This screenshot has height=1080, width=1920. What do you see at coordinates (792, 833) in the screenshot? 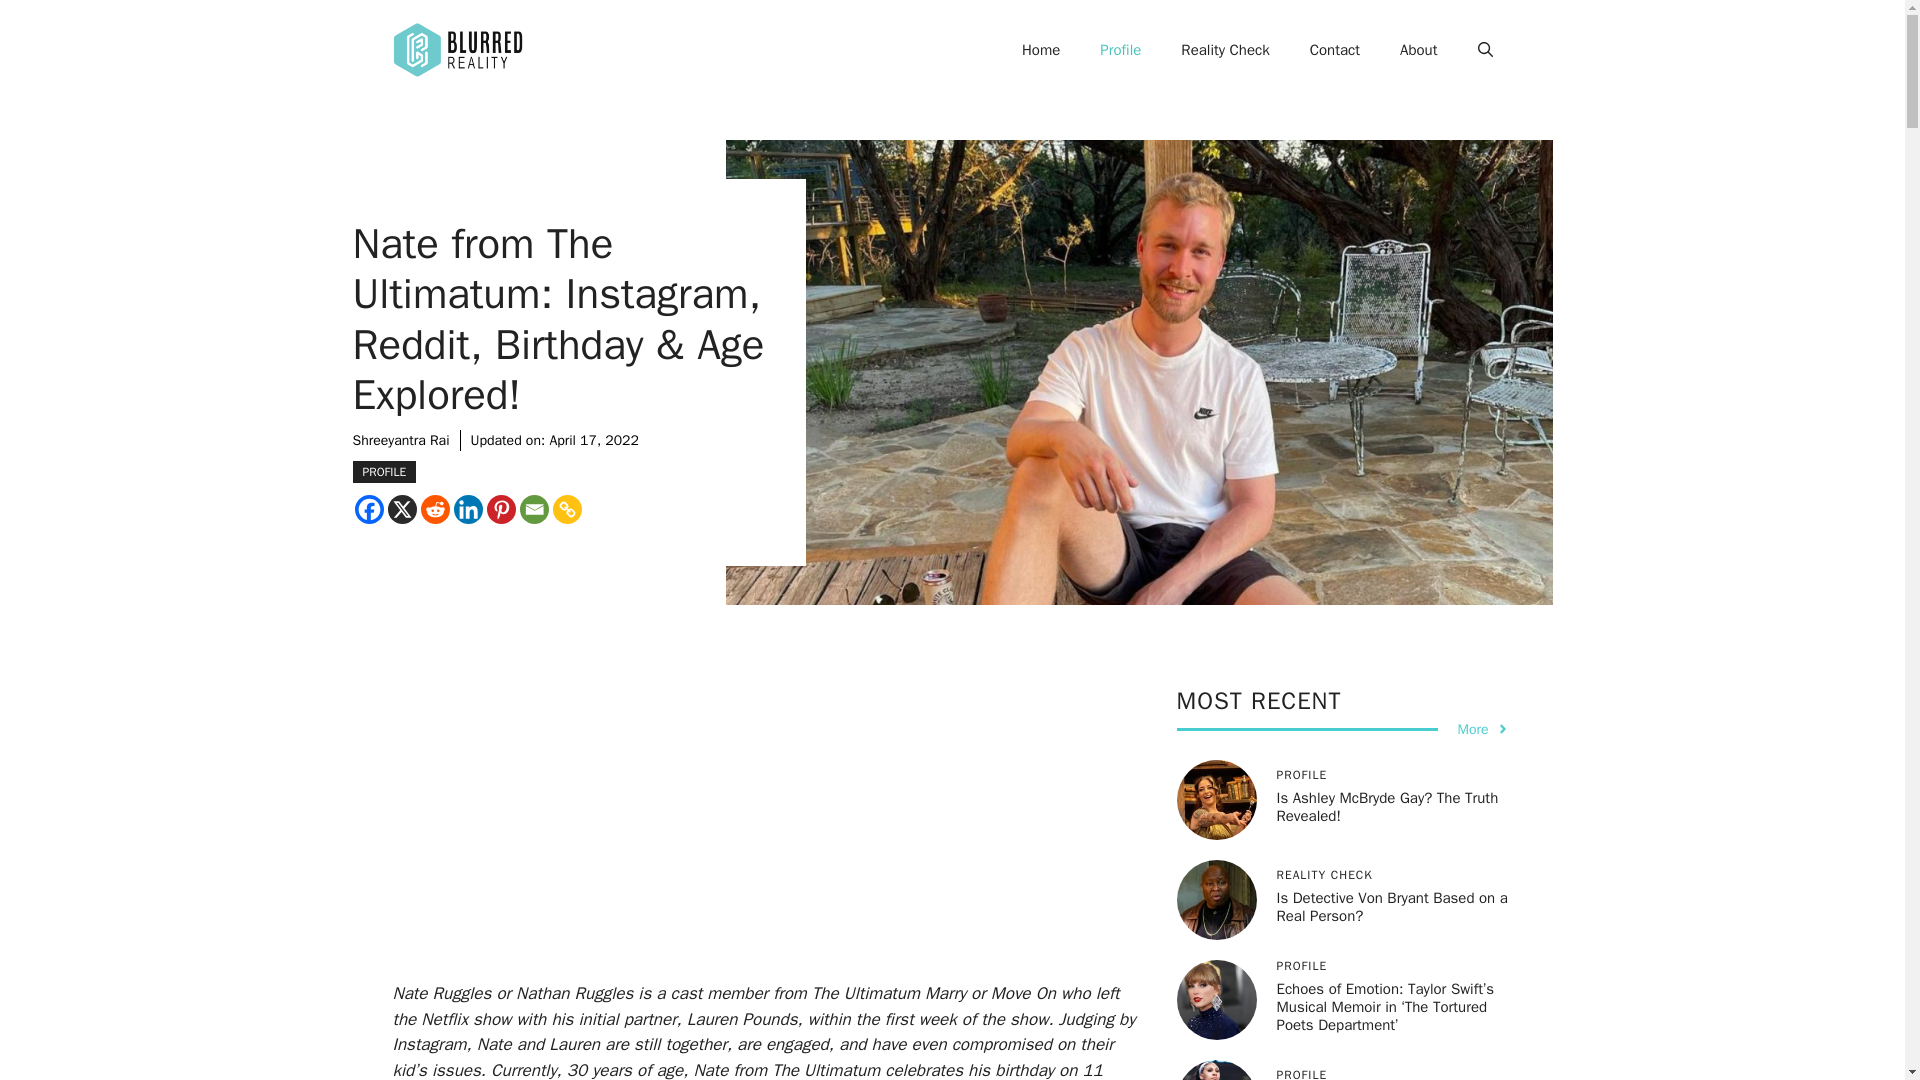
I see `Advertisement` at bounding box center [792, 833].